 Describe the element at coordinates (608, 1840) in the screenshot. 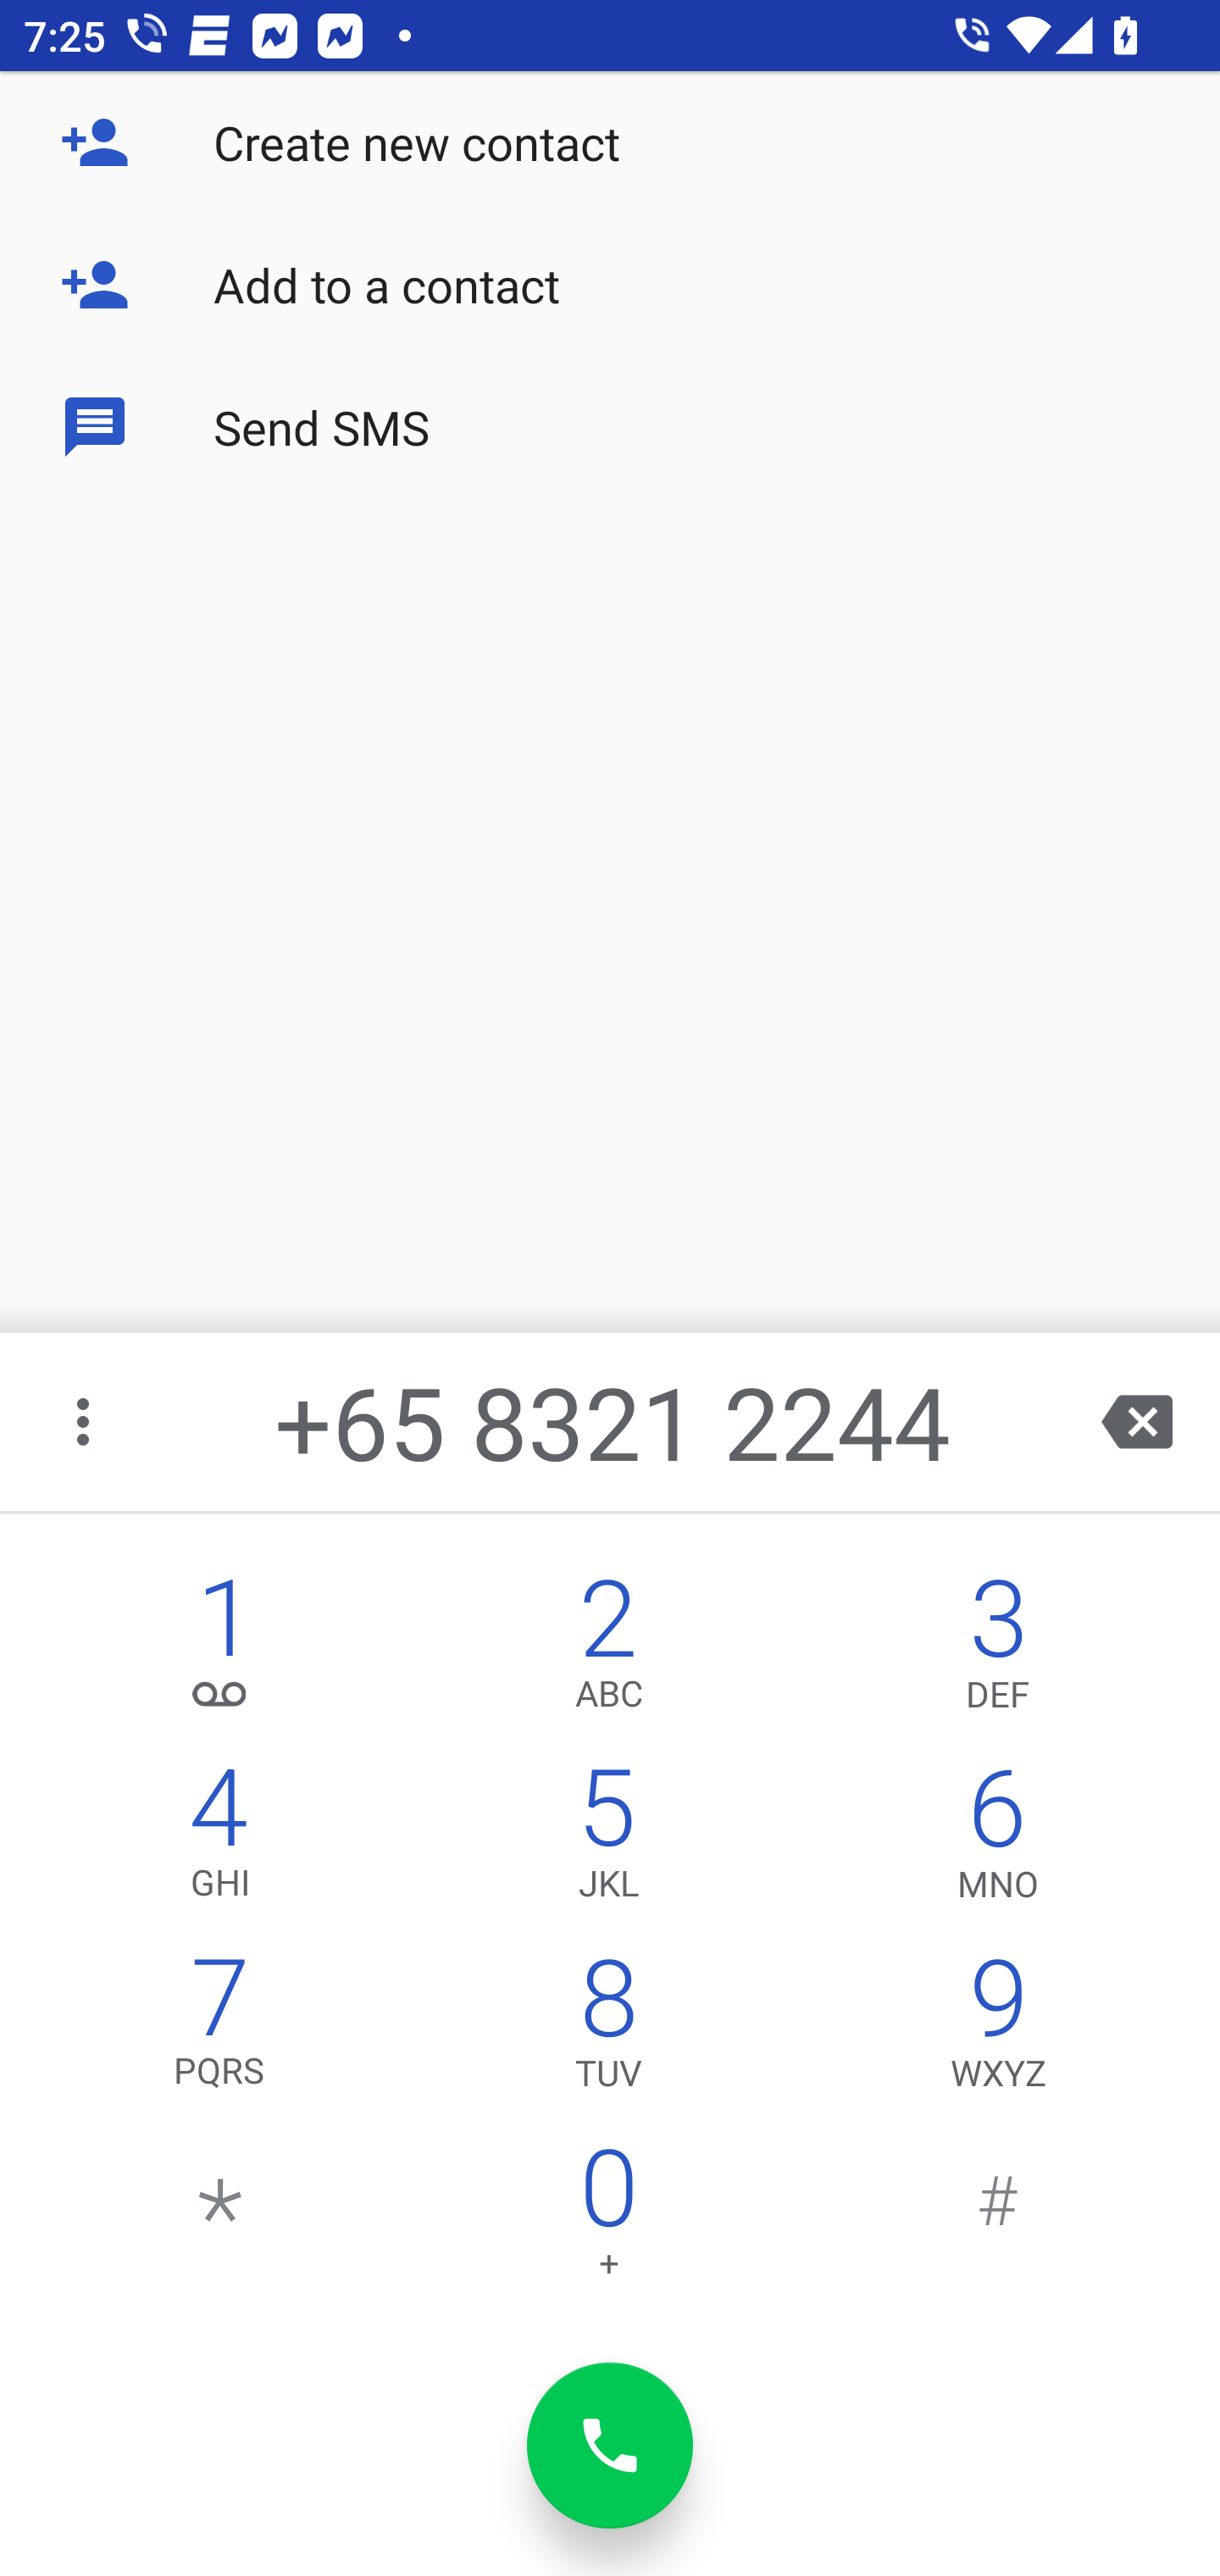

I see `5,JKL 5 JKL` at that location.